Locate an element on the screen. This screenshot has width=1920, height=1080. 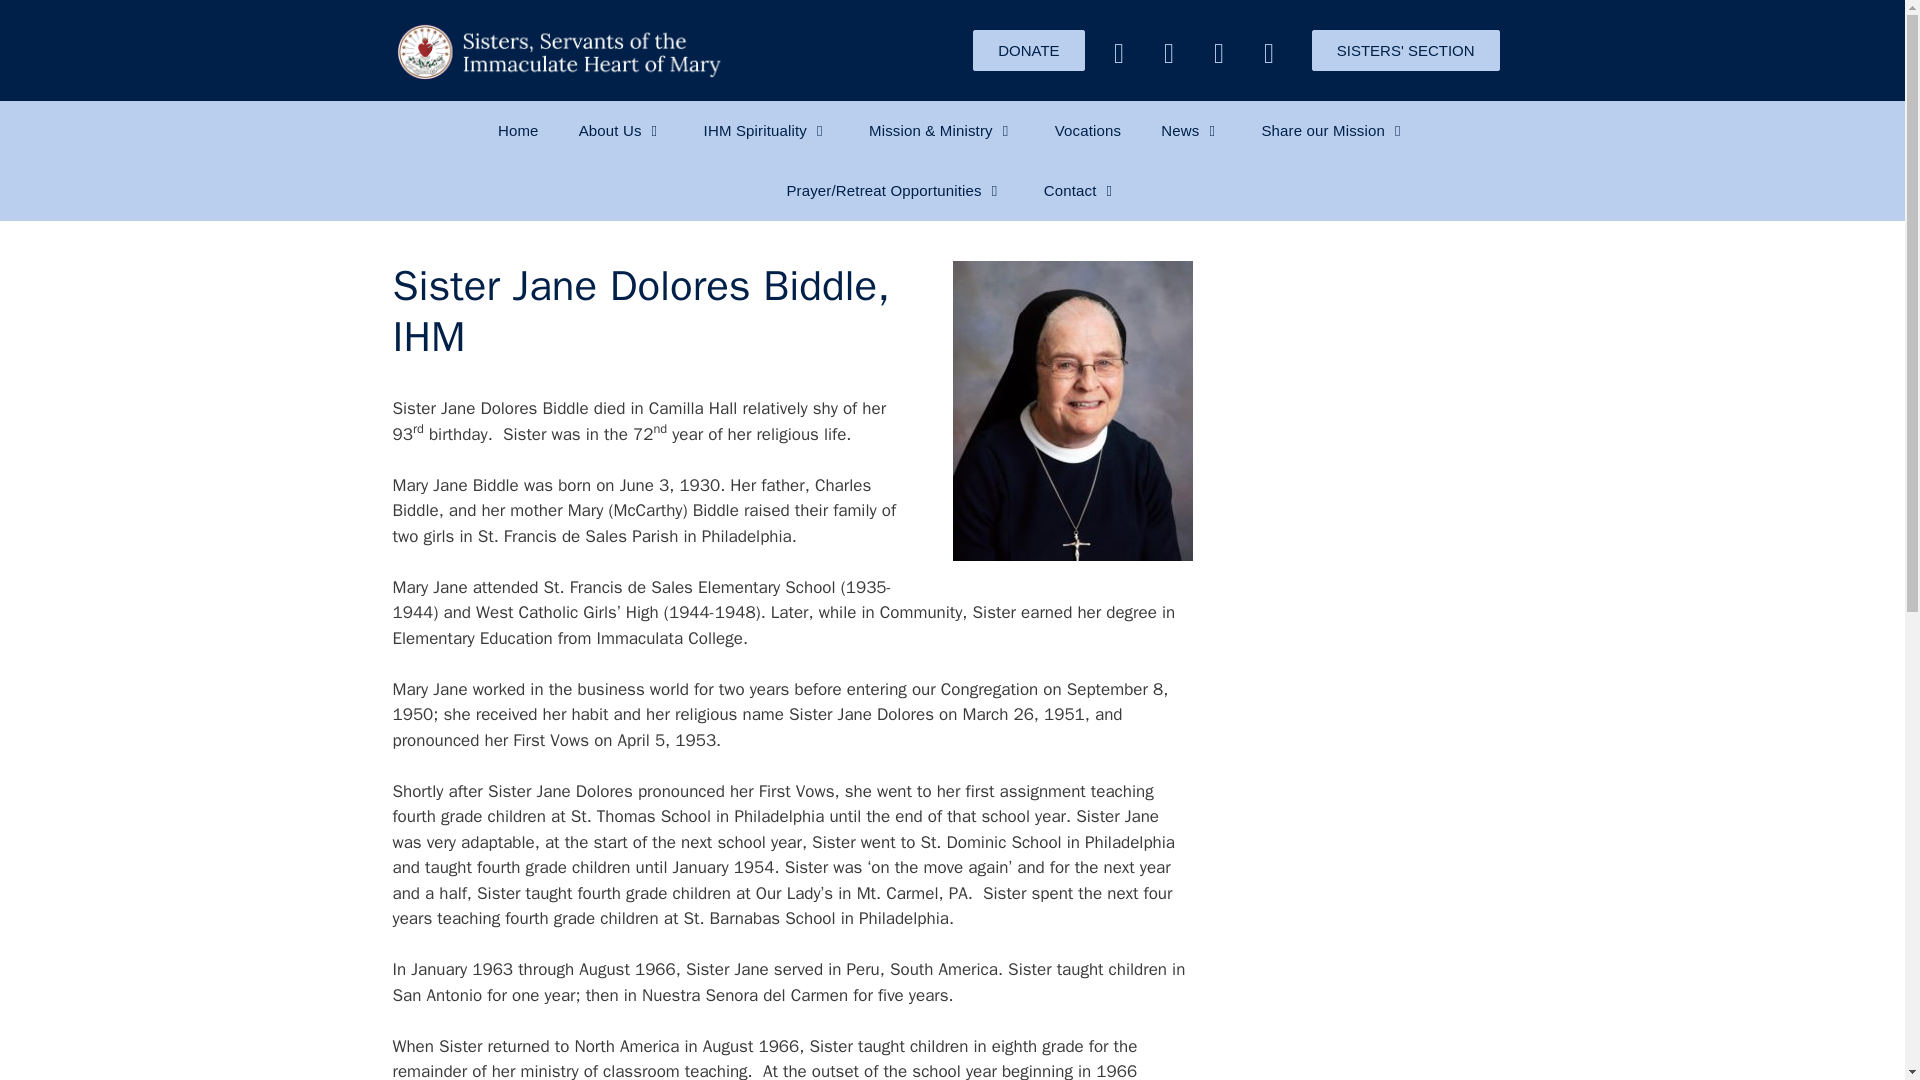
About Us is located at coordinates (620, 130).